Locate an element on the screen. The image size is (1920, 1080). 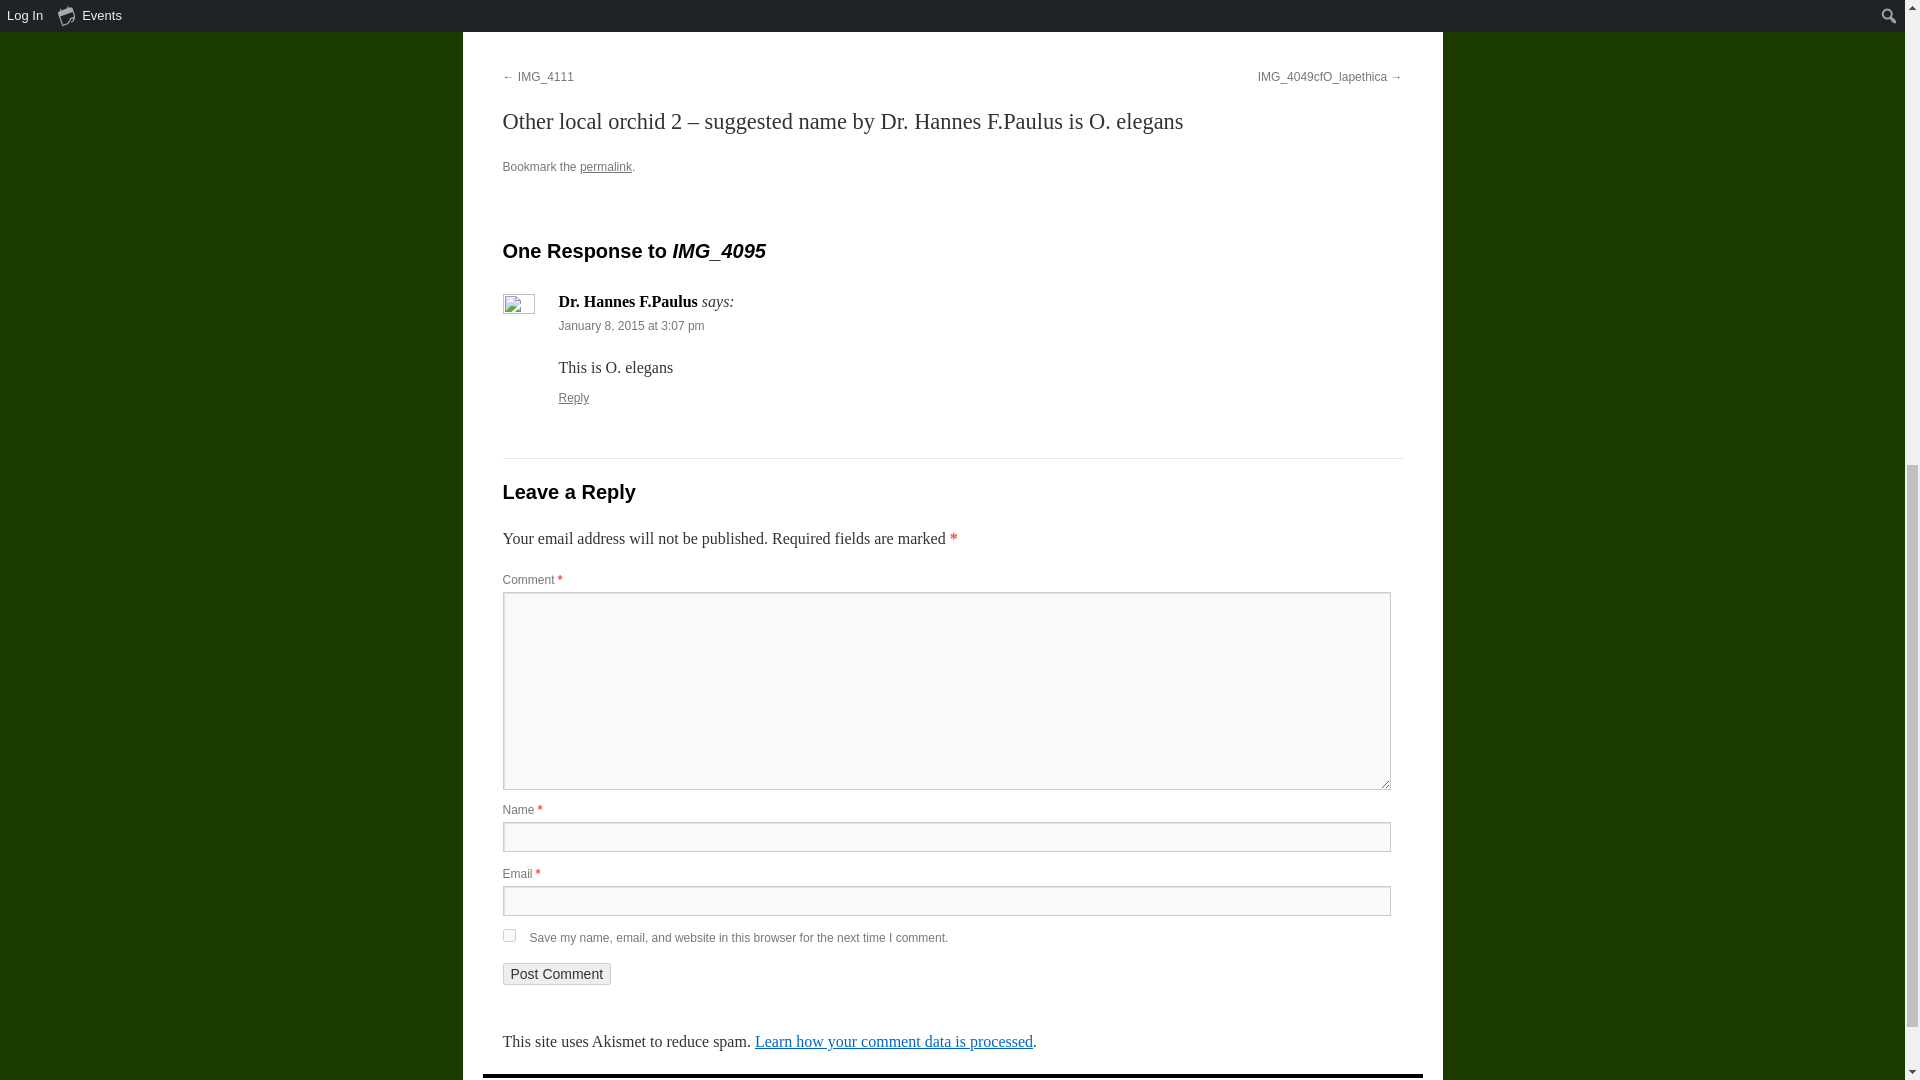
yes is located at coordinates (508, 934).